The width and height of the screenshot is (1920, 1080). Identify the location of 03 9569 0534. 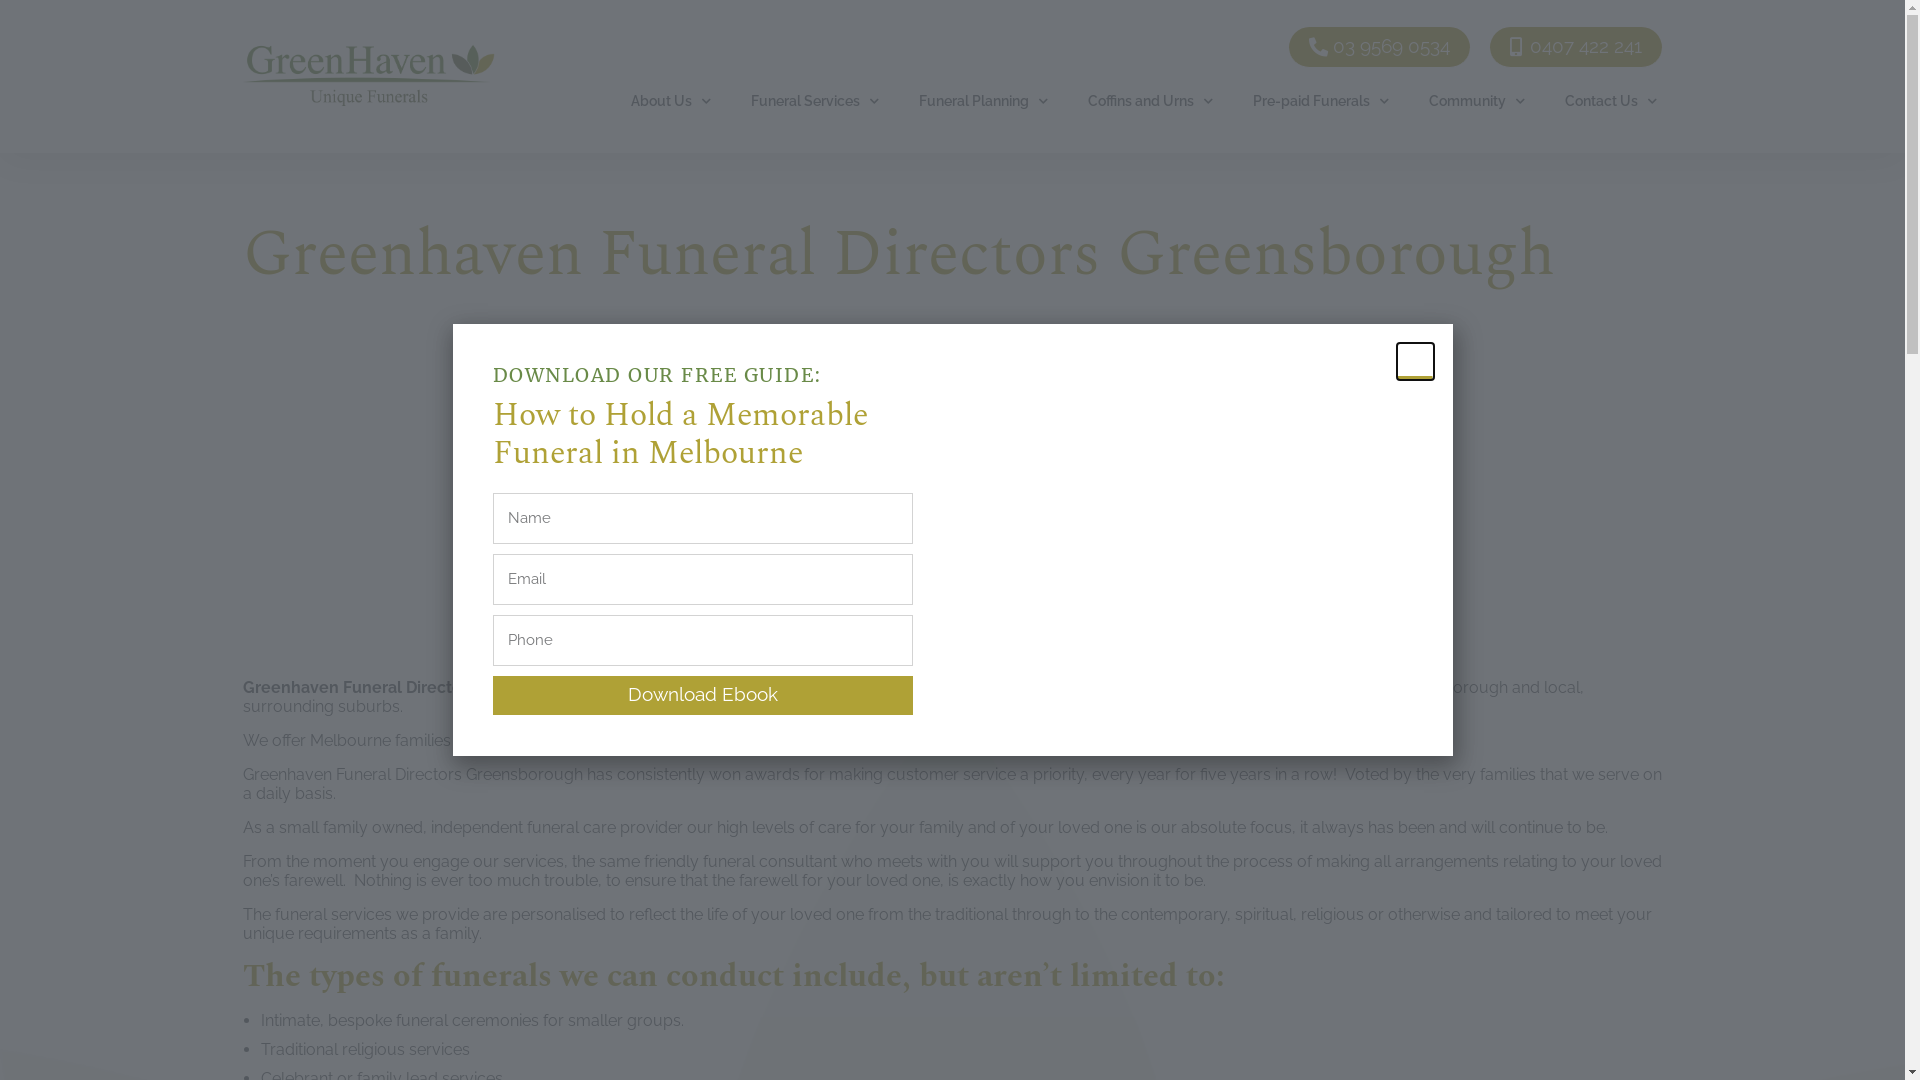
(1380, 48).